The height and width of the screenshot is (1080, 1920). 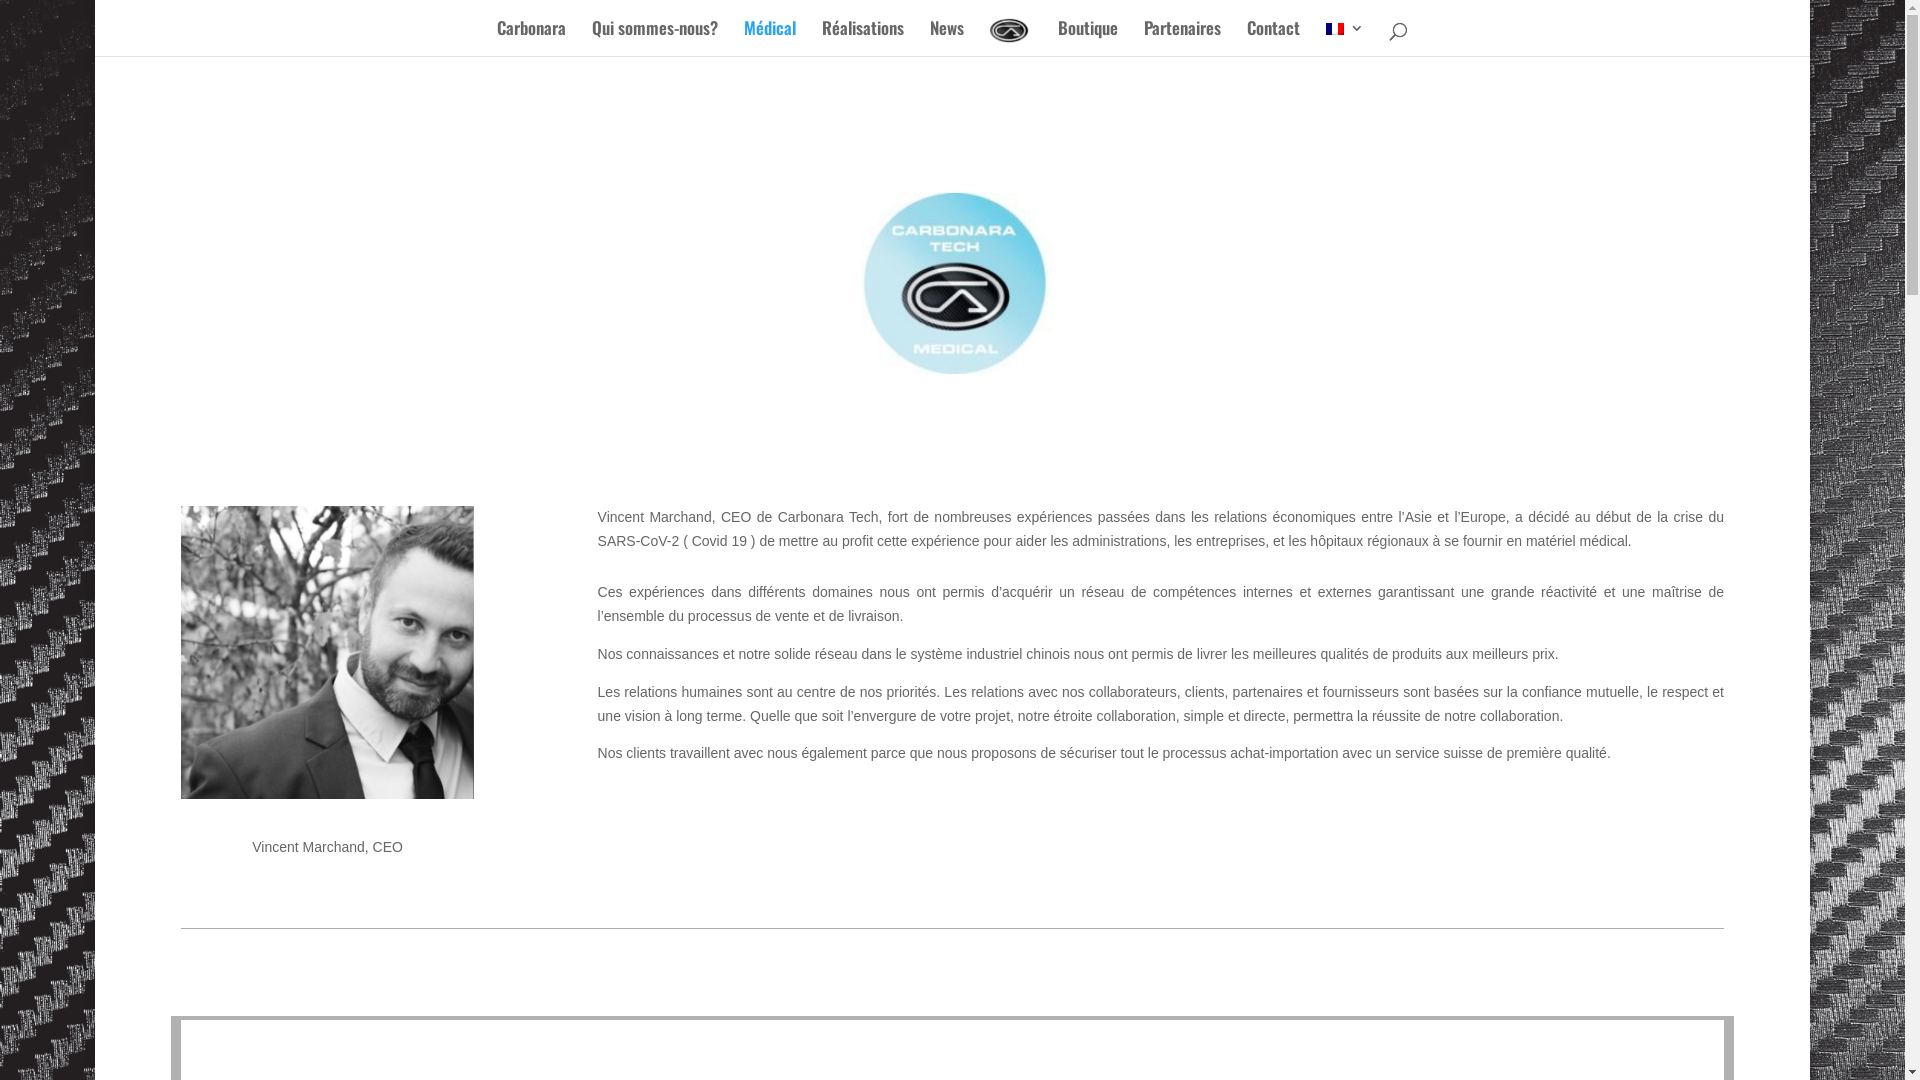 What do you see at coordinates (655, 38) in the screenshot?
I see `Qui sommes-nous?` at bounding box center [655, 38].